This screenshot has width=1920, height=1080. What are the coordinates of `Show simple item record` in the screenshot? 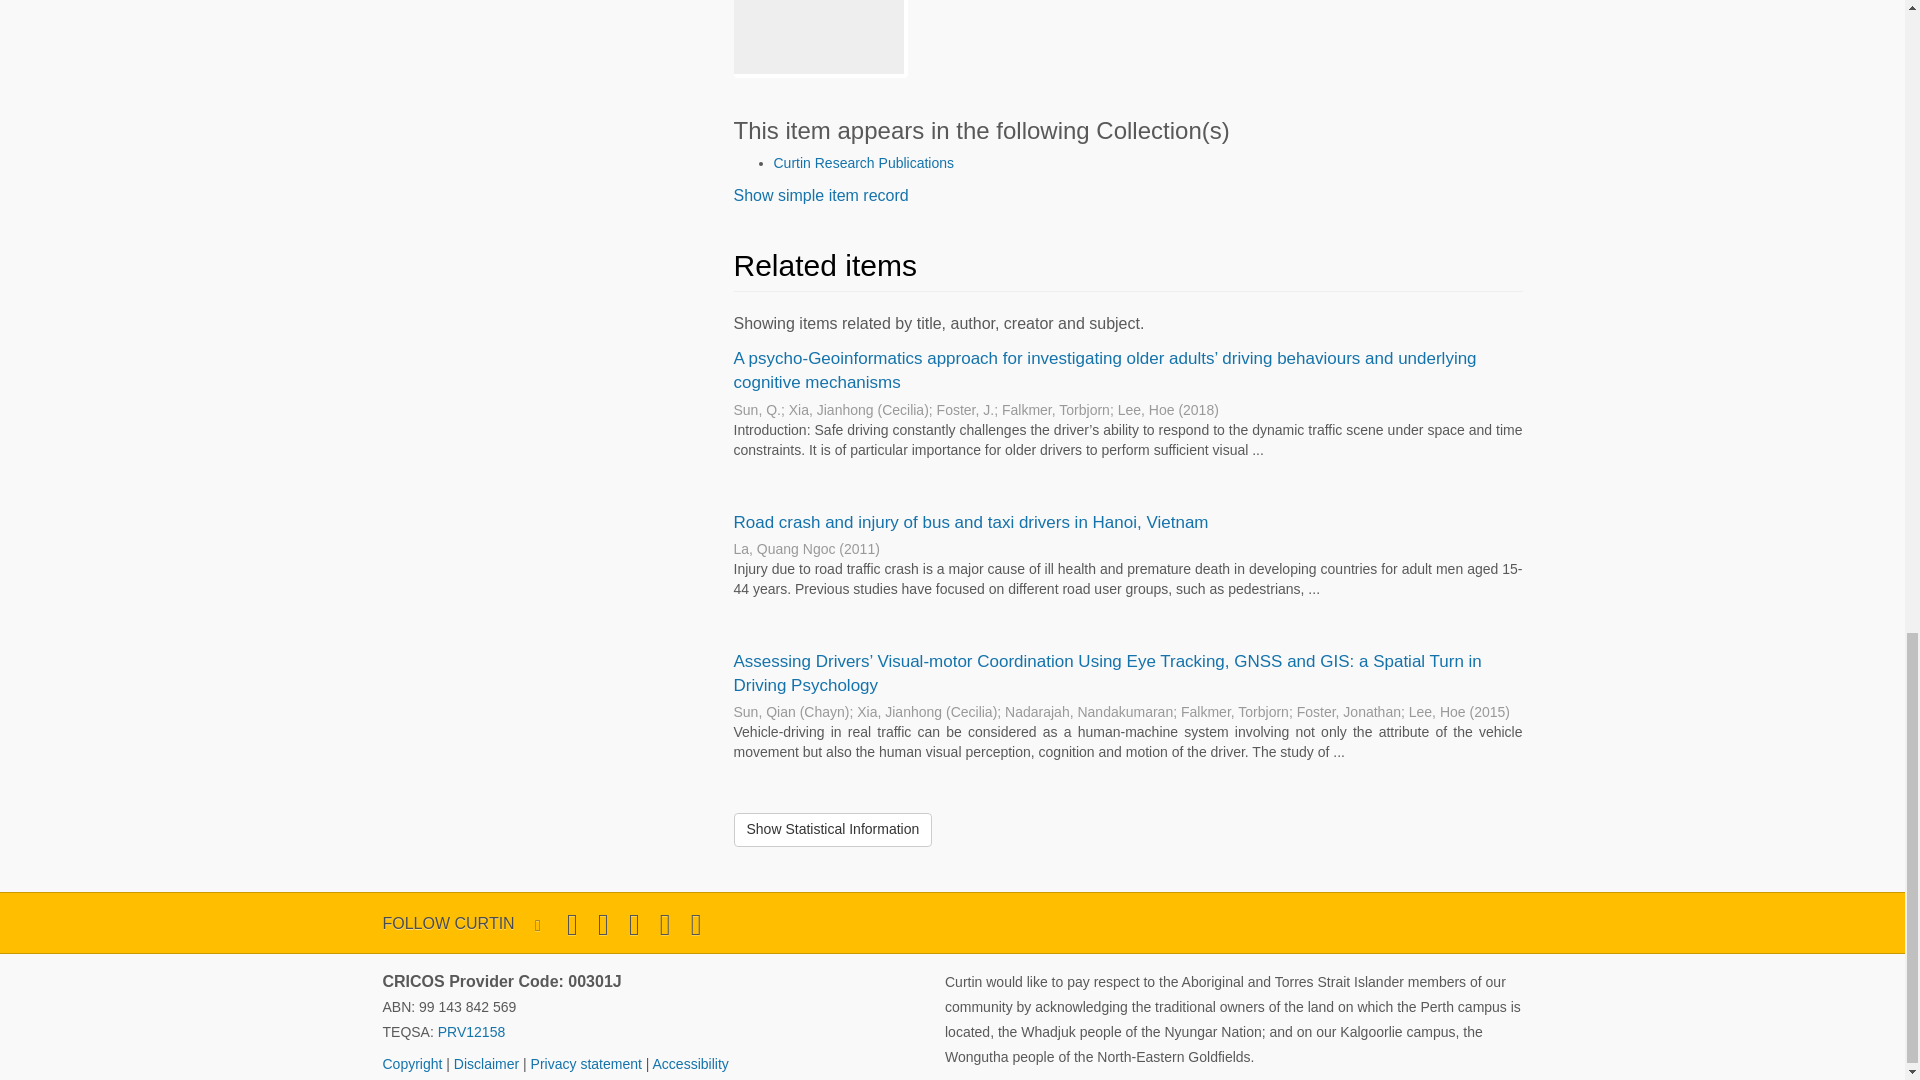 It's located at (820, 195).